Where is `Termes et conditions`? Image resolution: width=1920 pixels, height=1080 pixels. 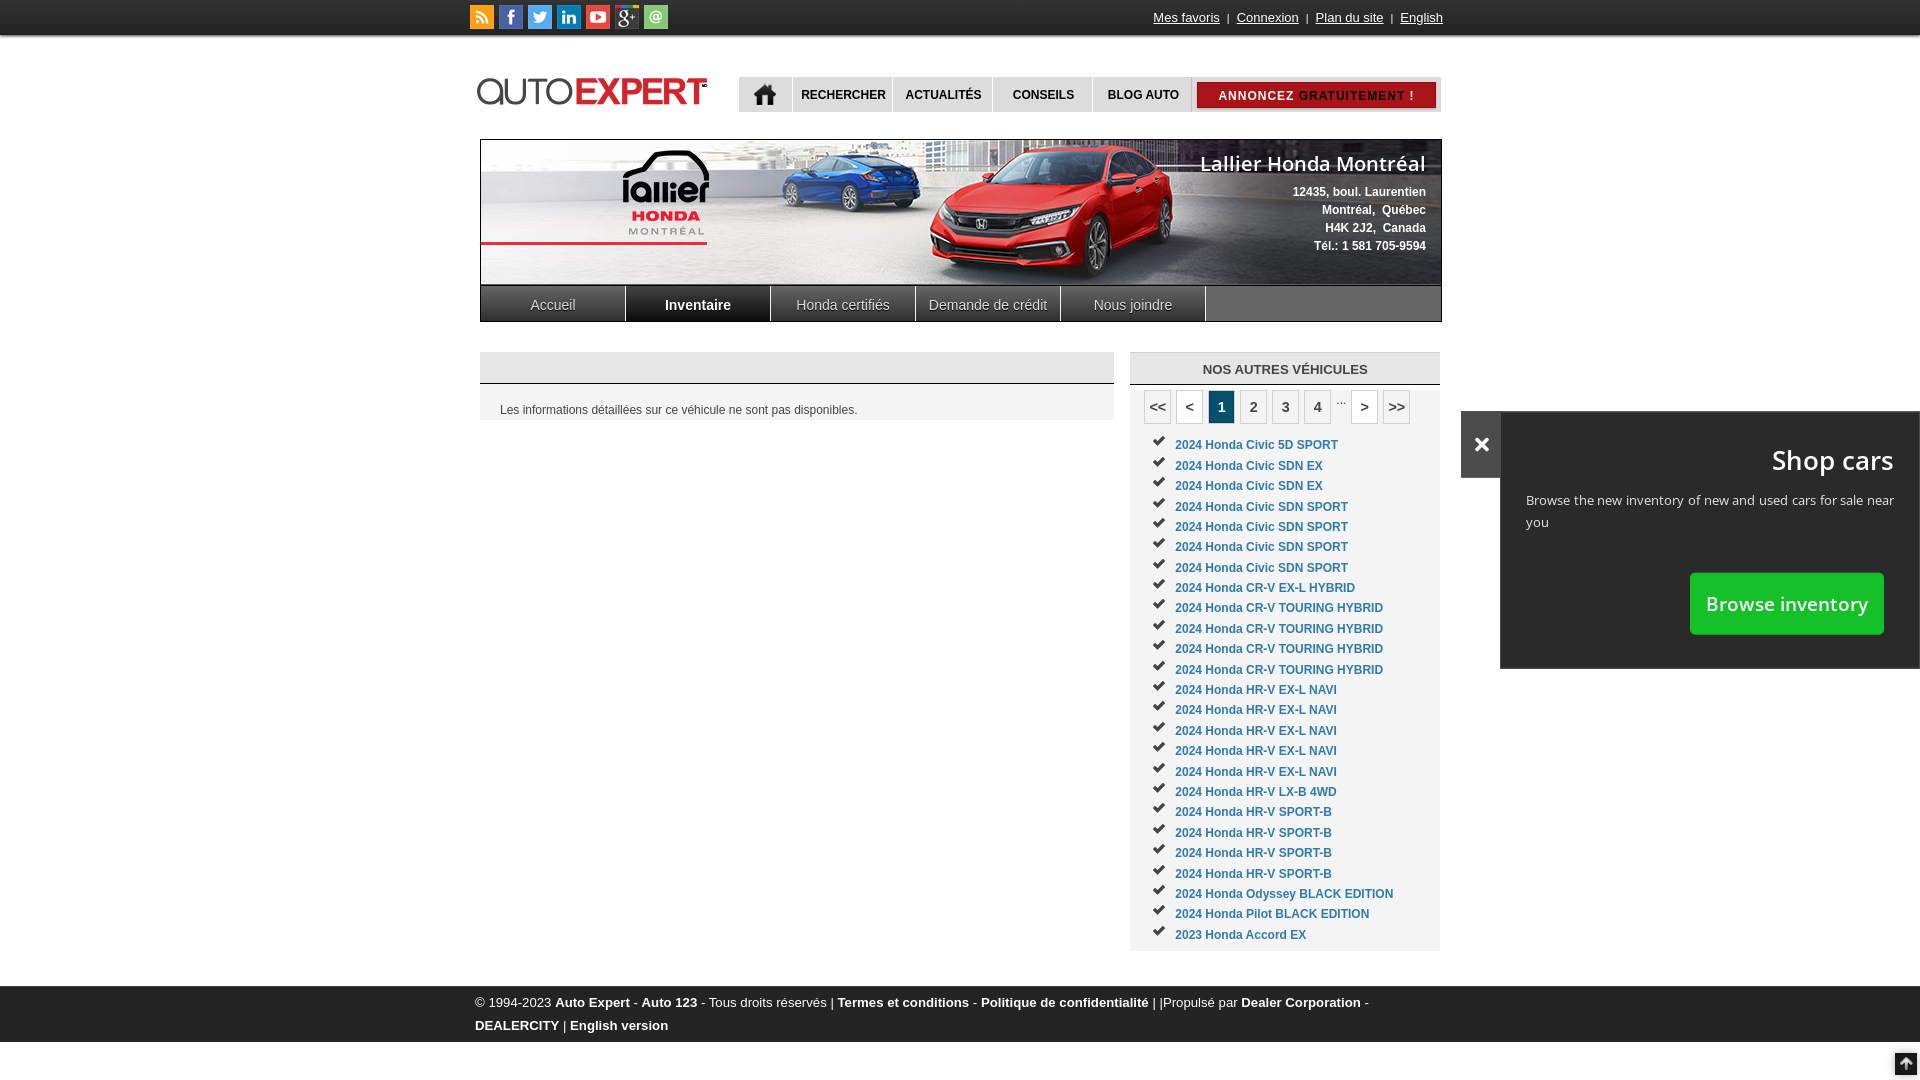 Termes et conditions is located at coordinates (904, 1002).